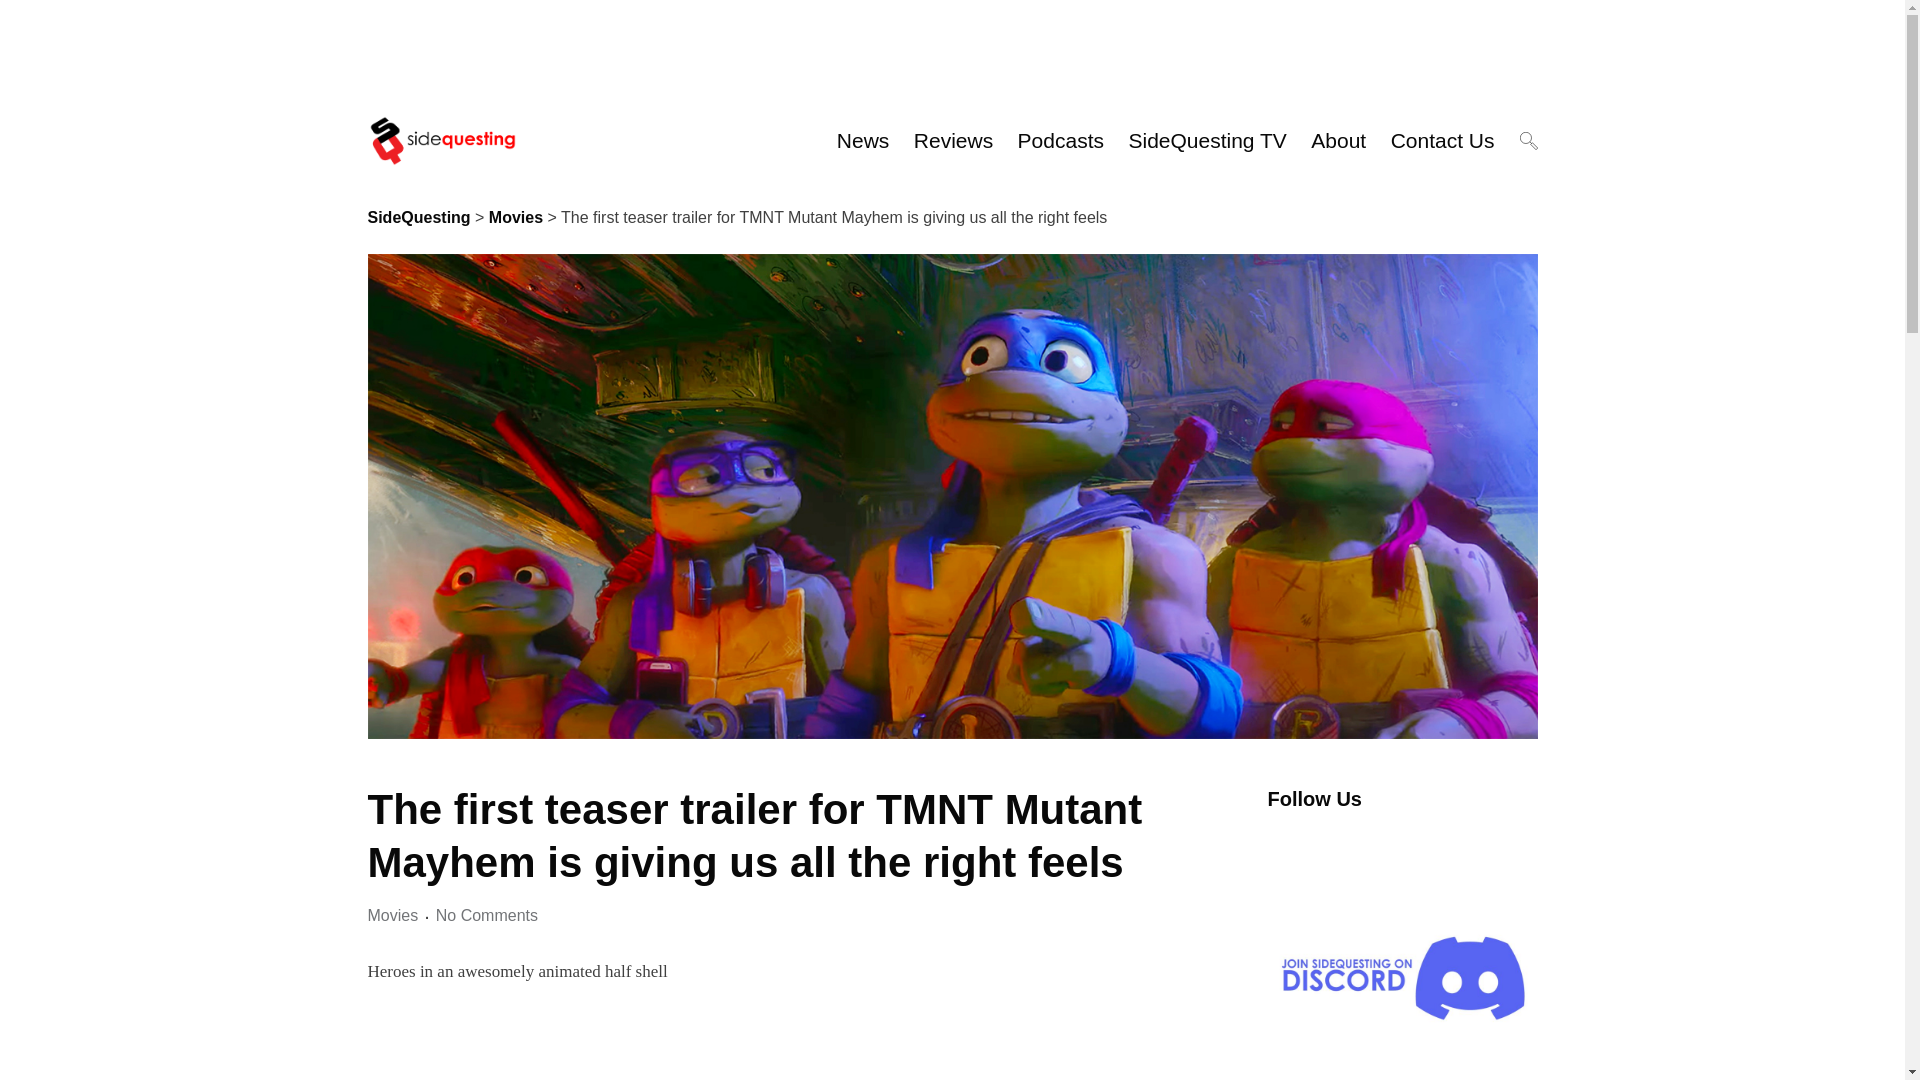 The height and width of the screenshot is (1080, 1920). What do you see at coordinates (419, 220) in the screenshot?
I see `Go to SideQuesting.` at bounding box center [419, 220].